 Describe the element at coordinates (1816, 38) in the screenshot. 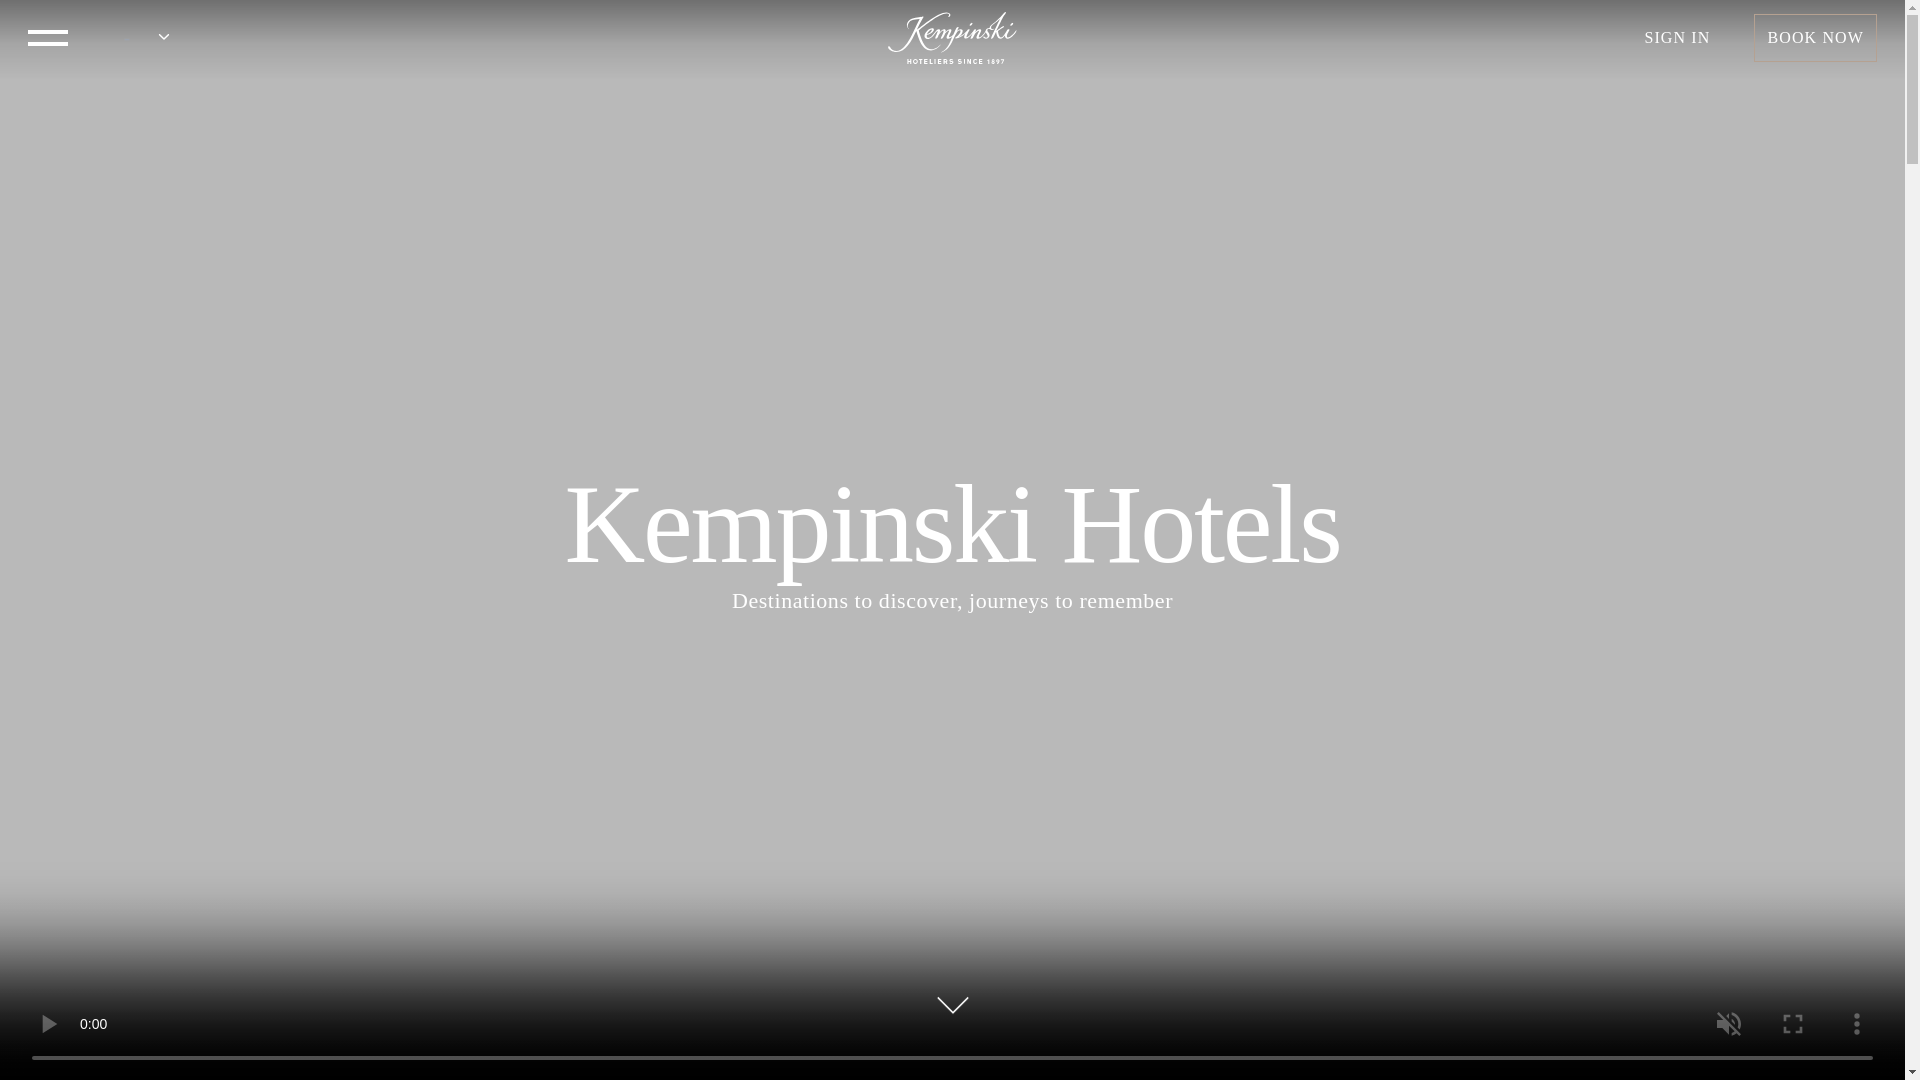

I see `BOOK NOW` at that location.